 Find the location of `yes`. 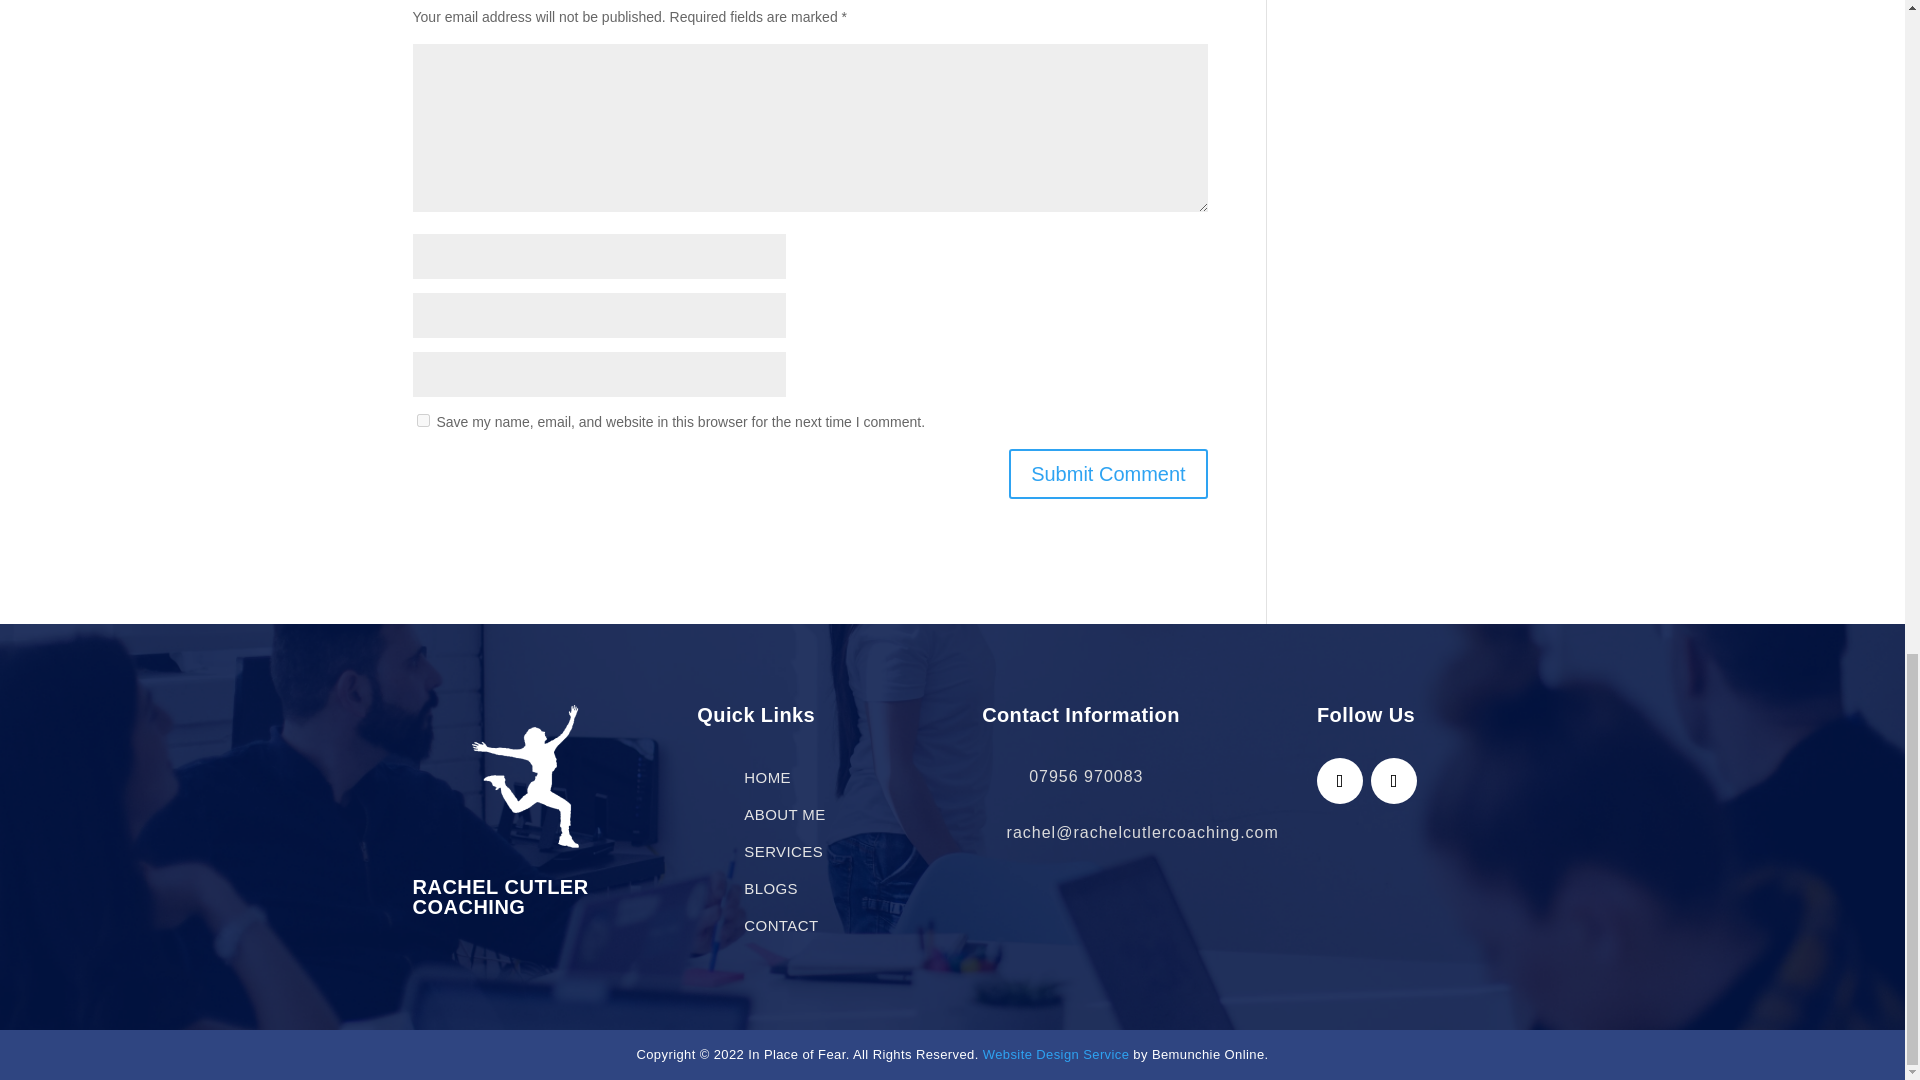

yes is located at coordinates (422, 420).